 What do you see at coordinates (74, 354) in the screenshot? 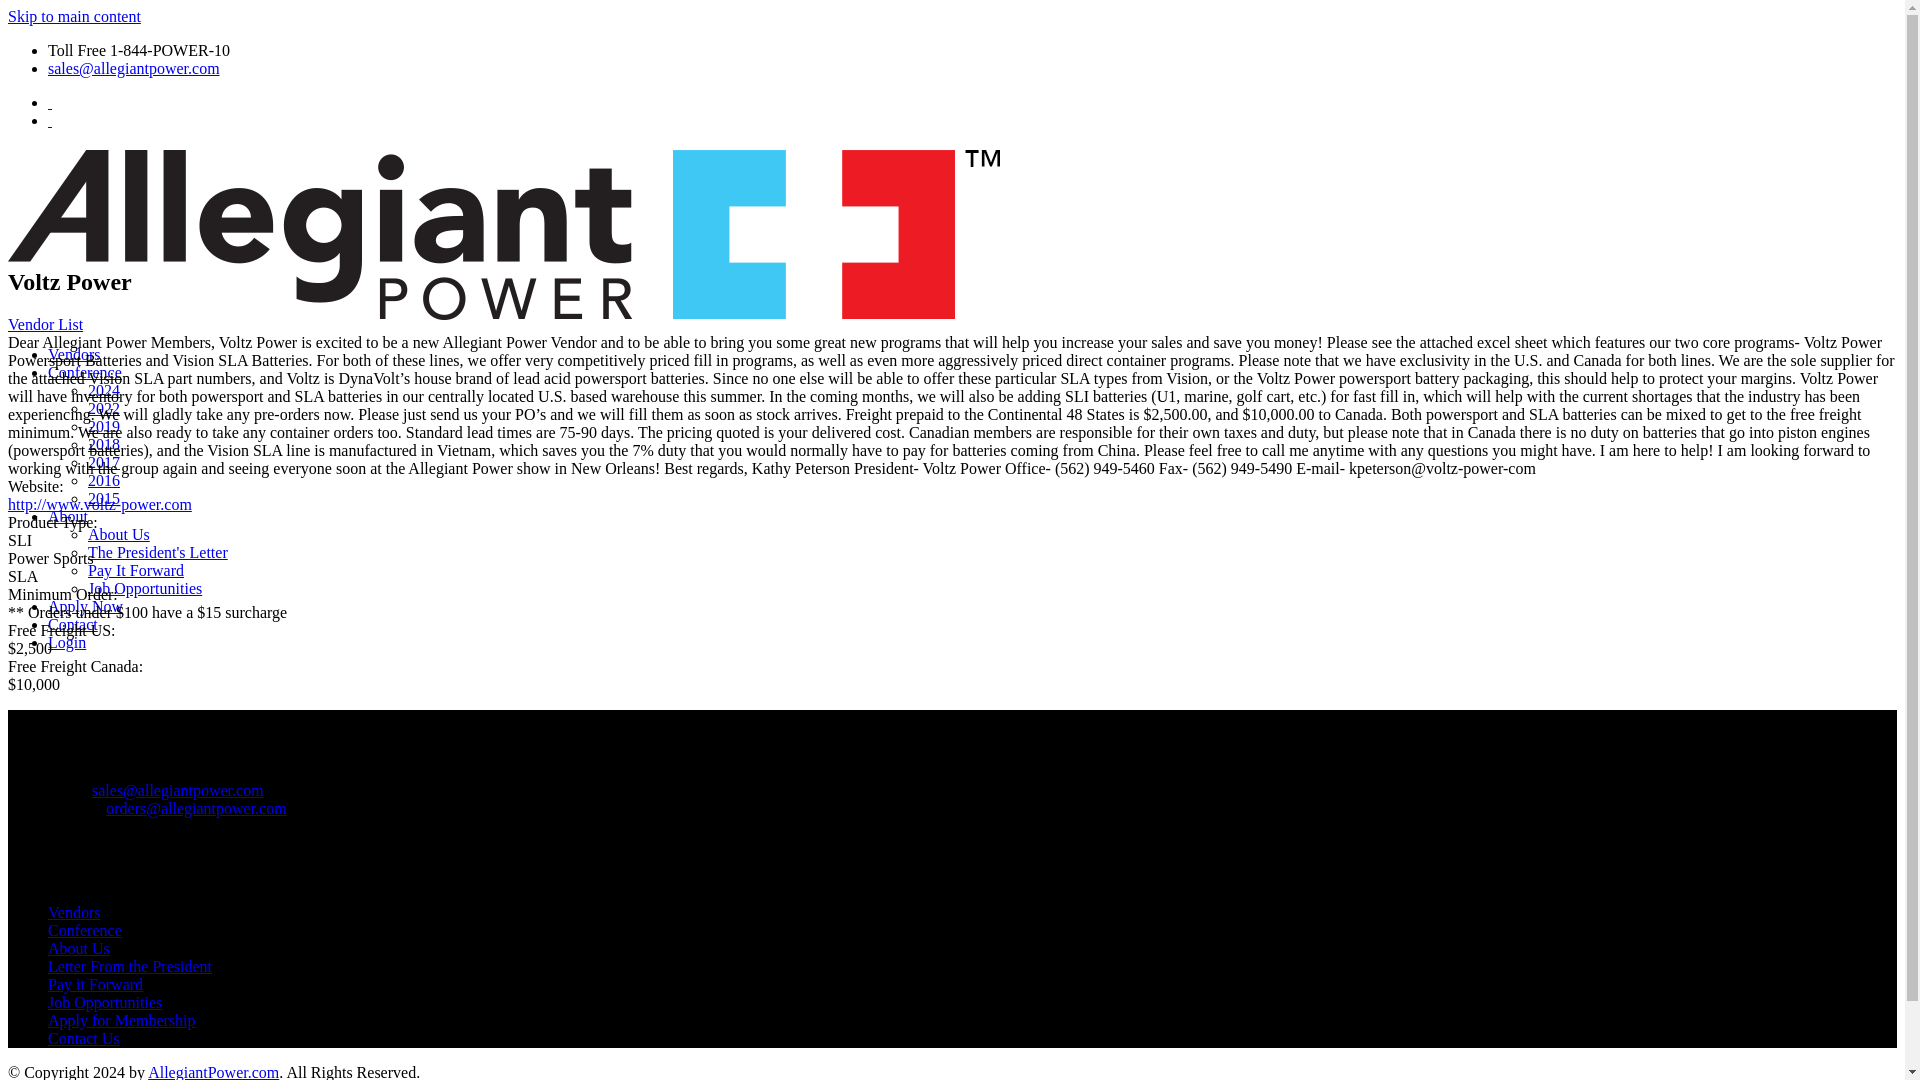
I see `Vendors` at bounding box center [74, 354].